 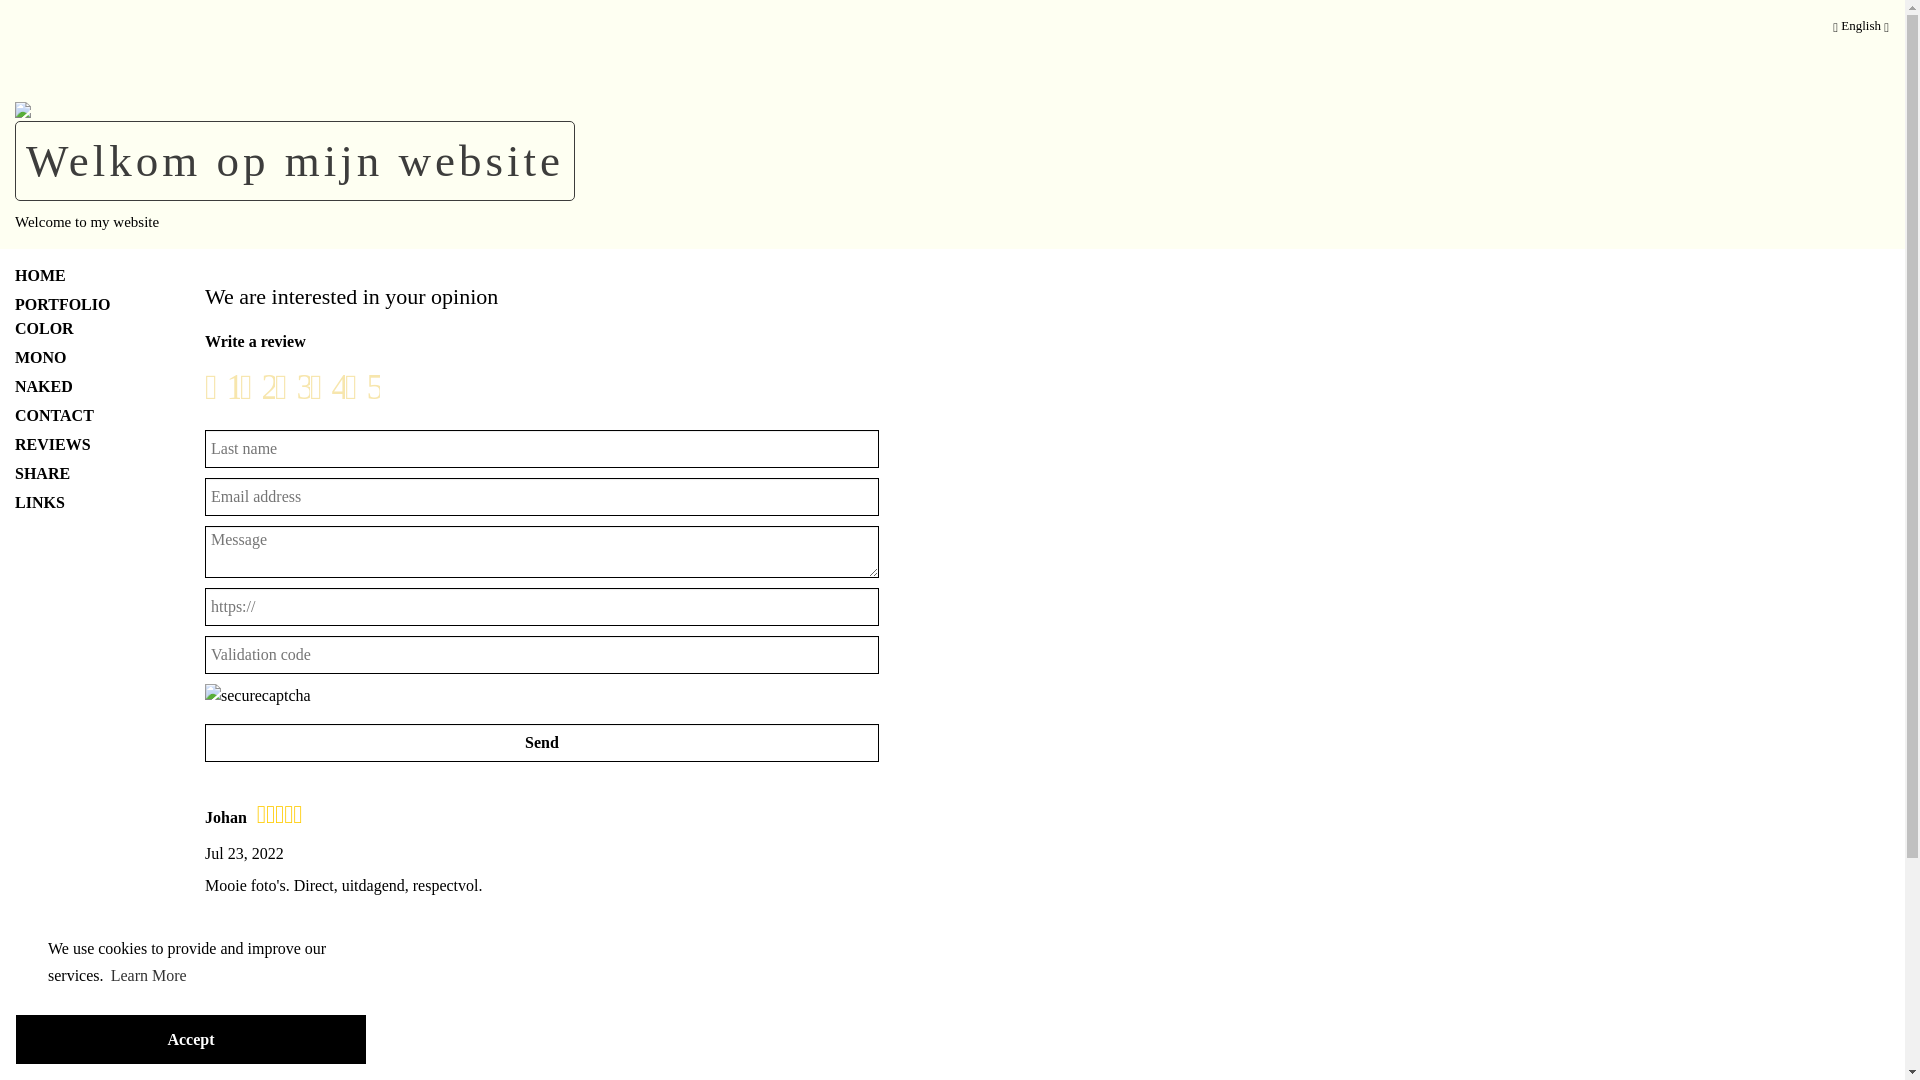 What do you see at coordinates (1861, 26) in the screenshot?
I see `English` at bounding box center [1861, 26].